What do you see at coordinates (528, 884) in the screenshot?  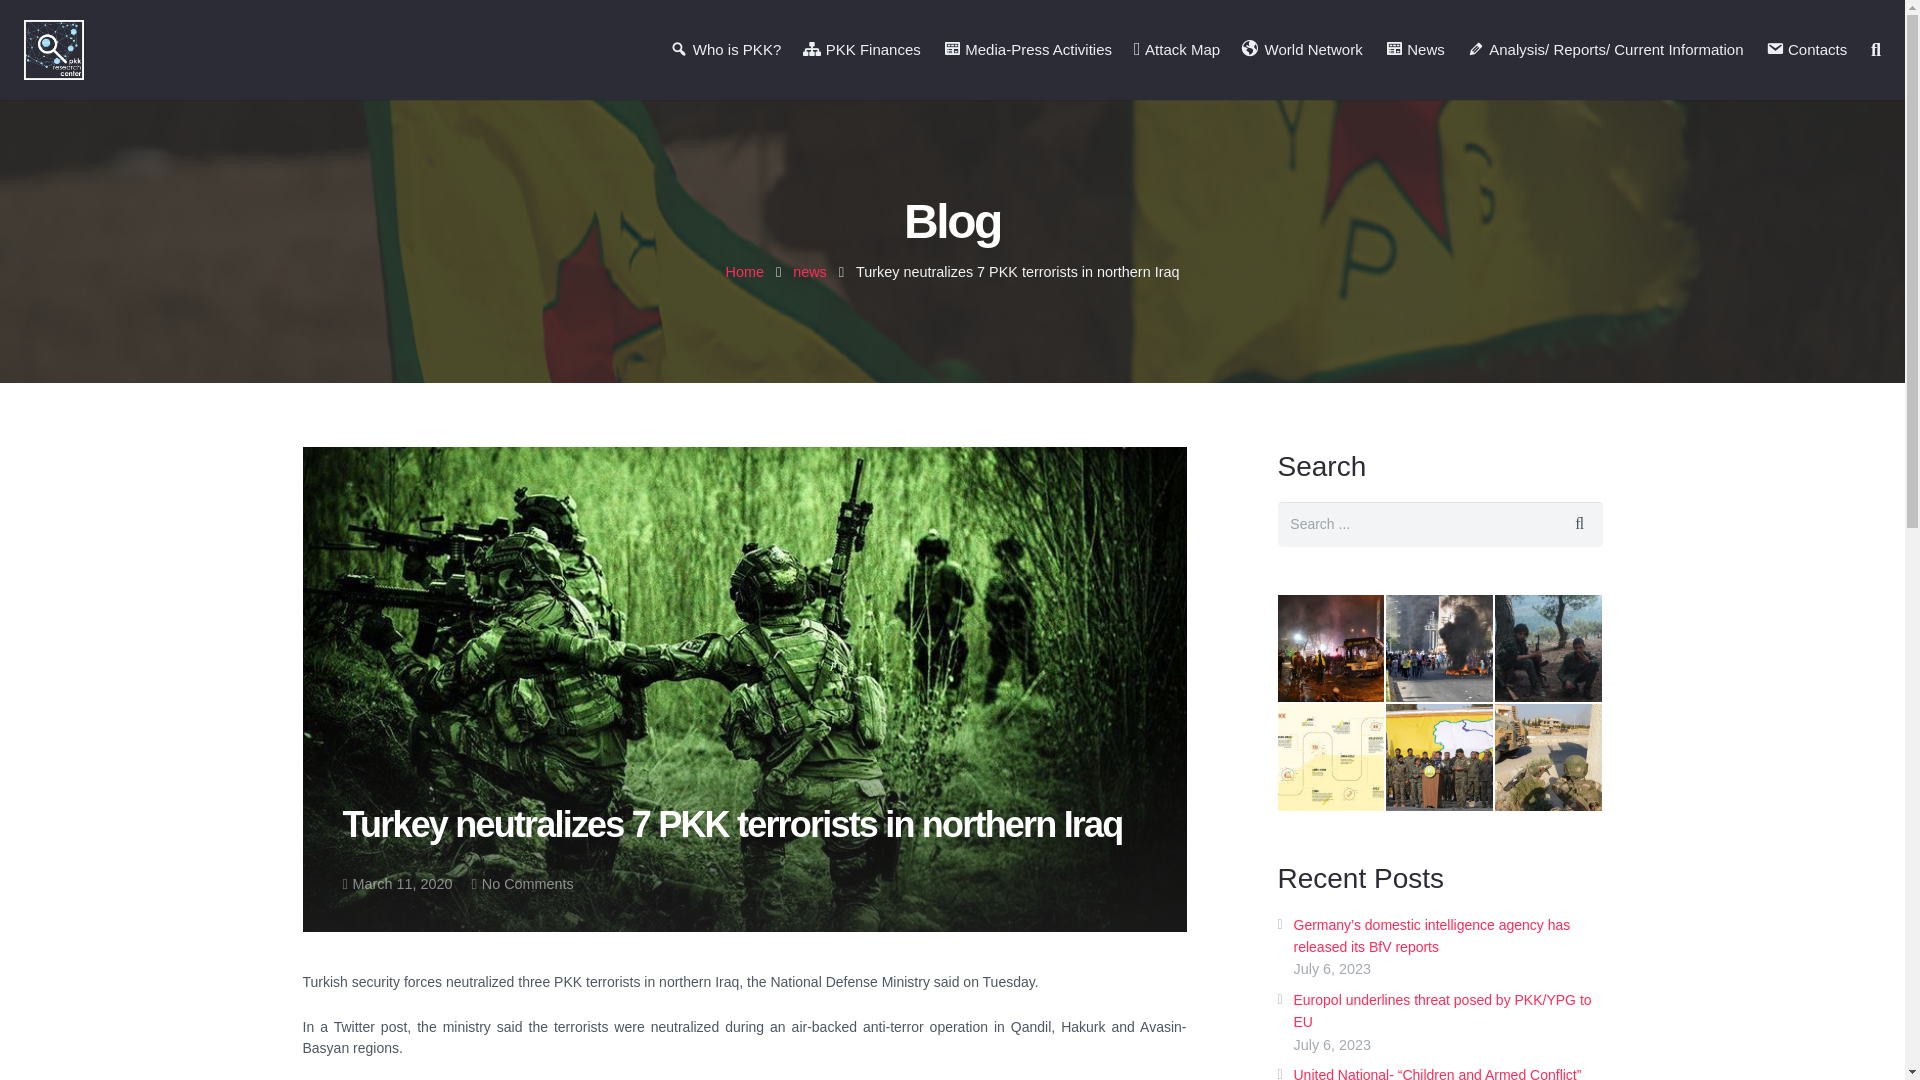 I see `No Comments` at bounding box center [528, 884].